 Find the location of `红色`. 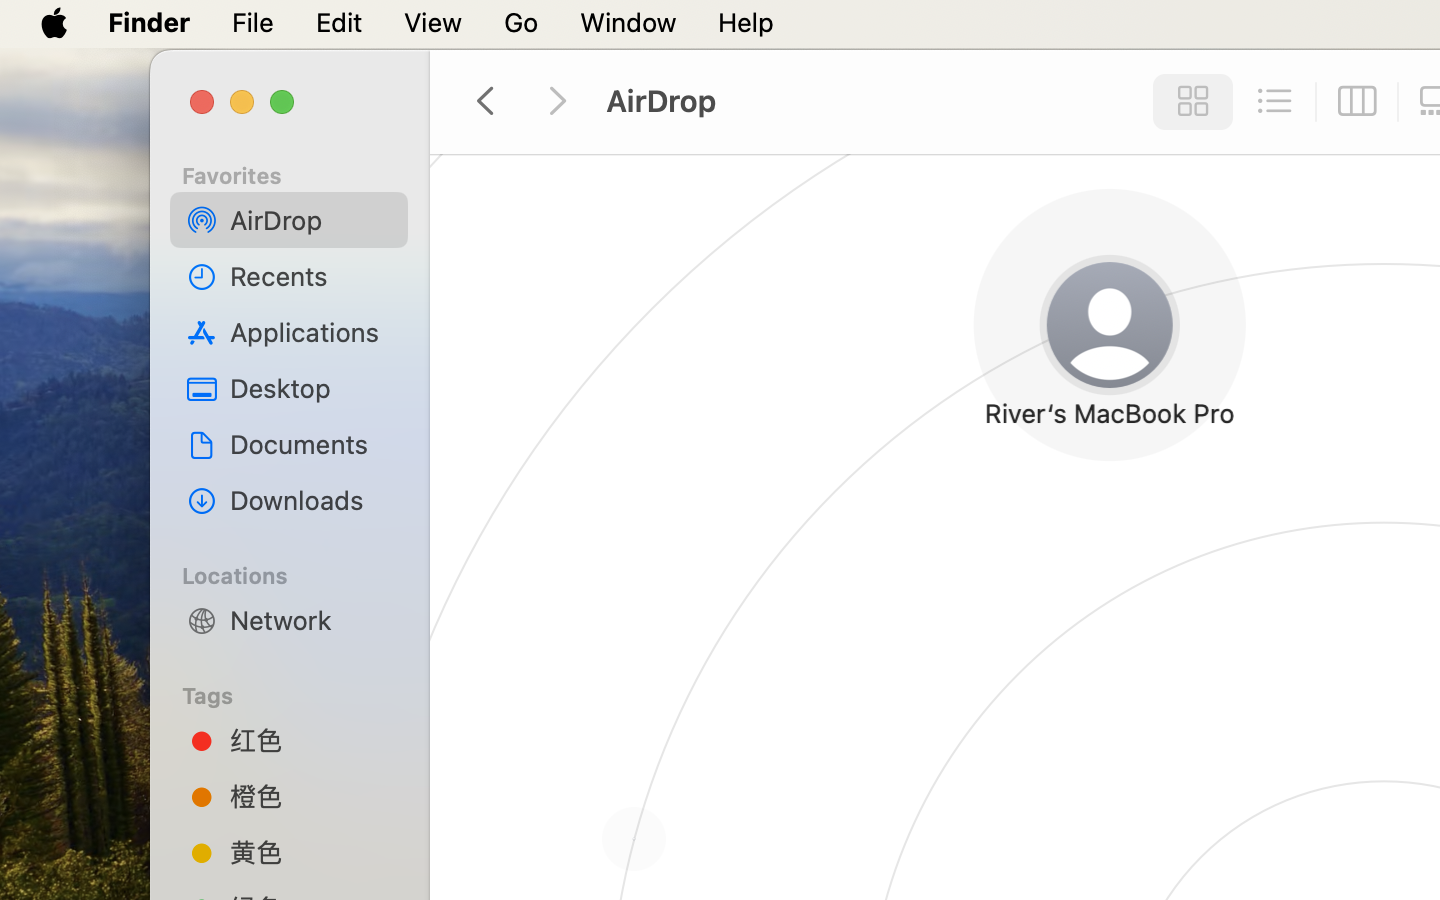

红色 is located at coordinates (311, 740).